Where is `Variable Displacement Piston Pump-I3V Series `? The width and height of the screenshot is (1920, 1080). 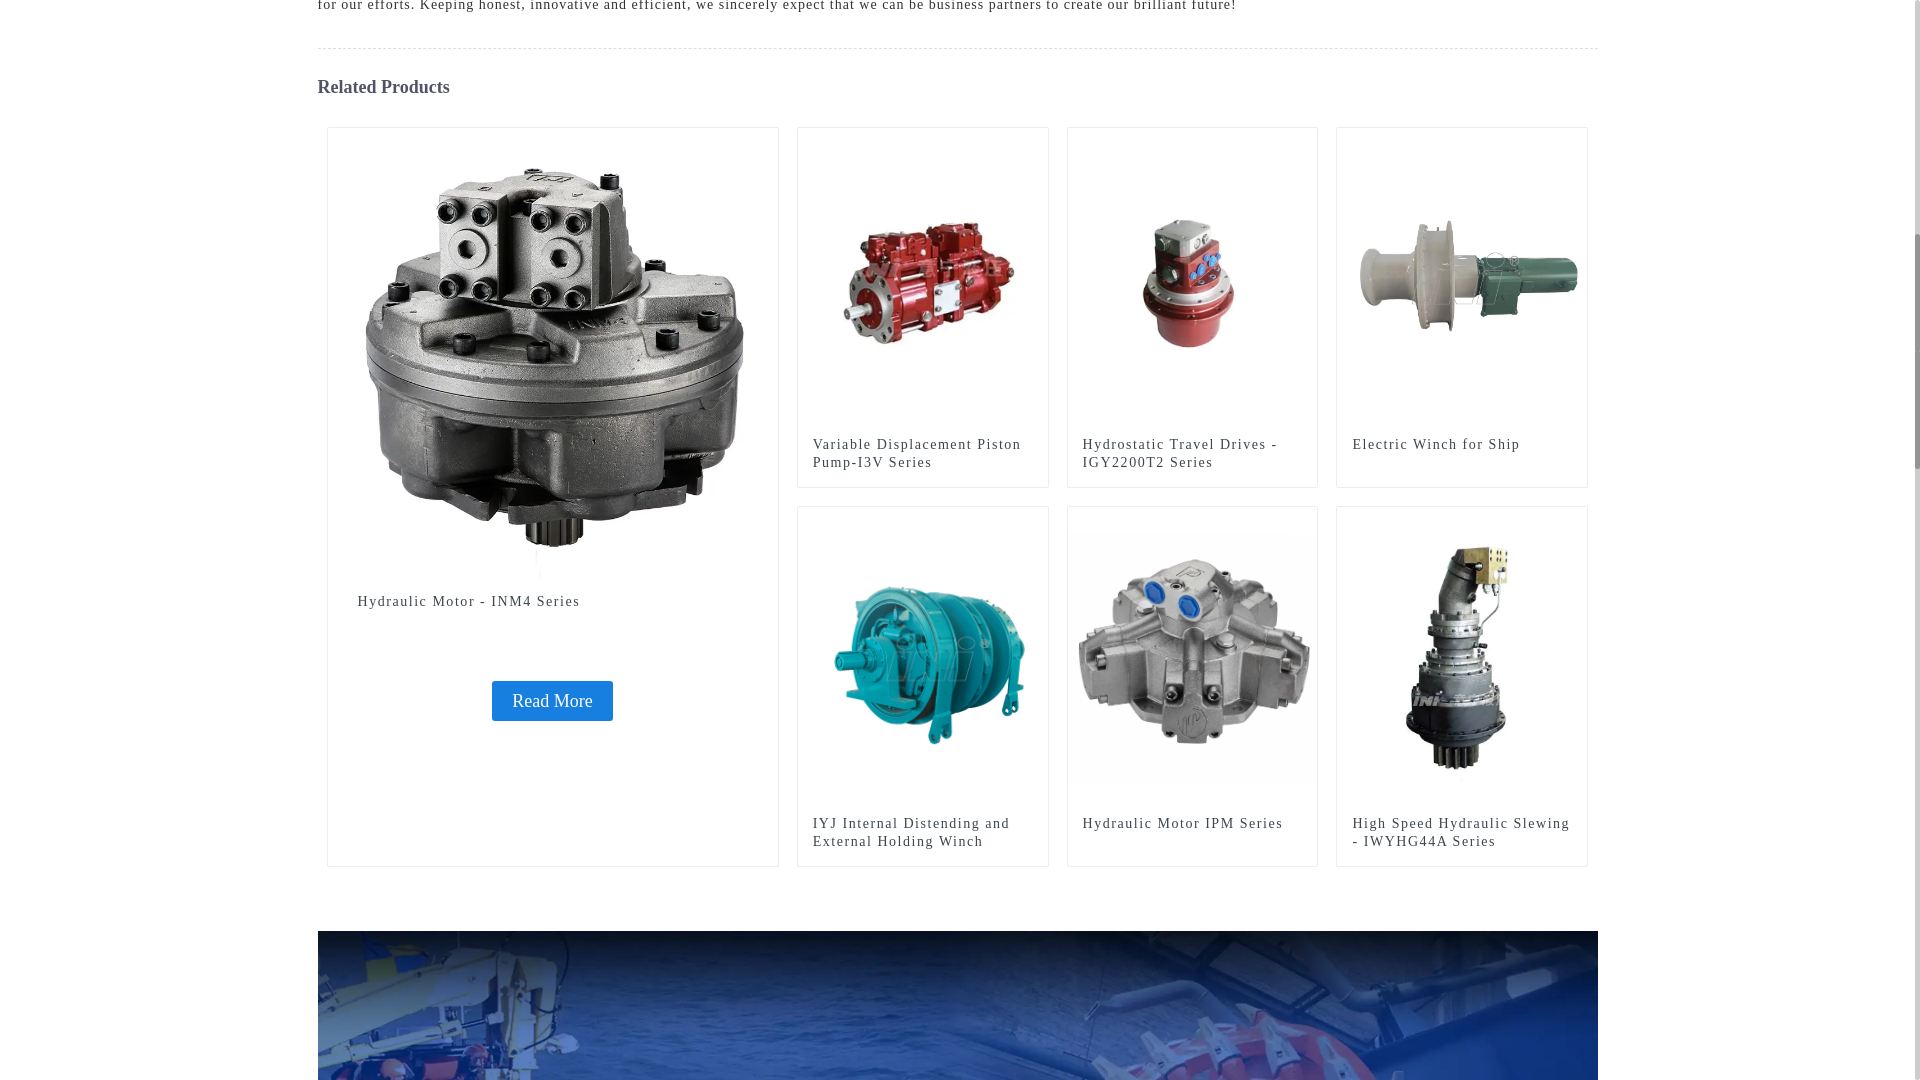 Variable Displacement Piston Pump-I3V Series  is located at coordinates (922, 454).